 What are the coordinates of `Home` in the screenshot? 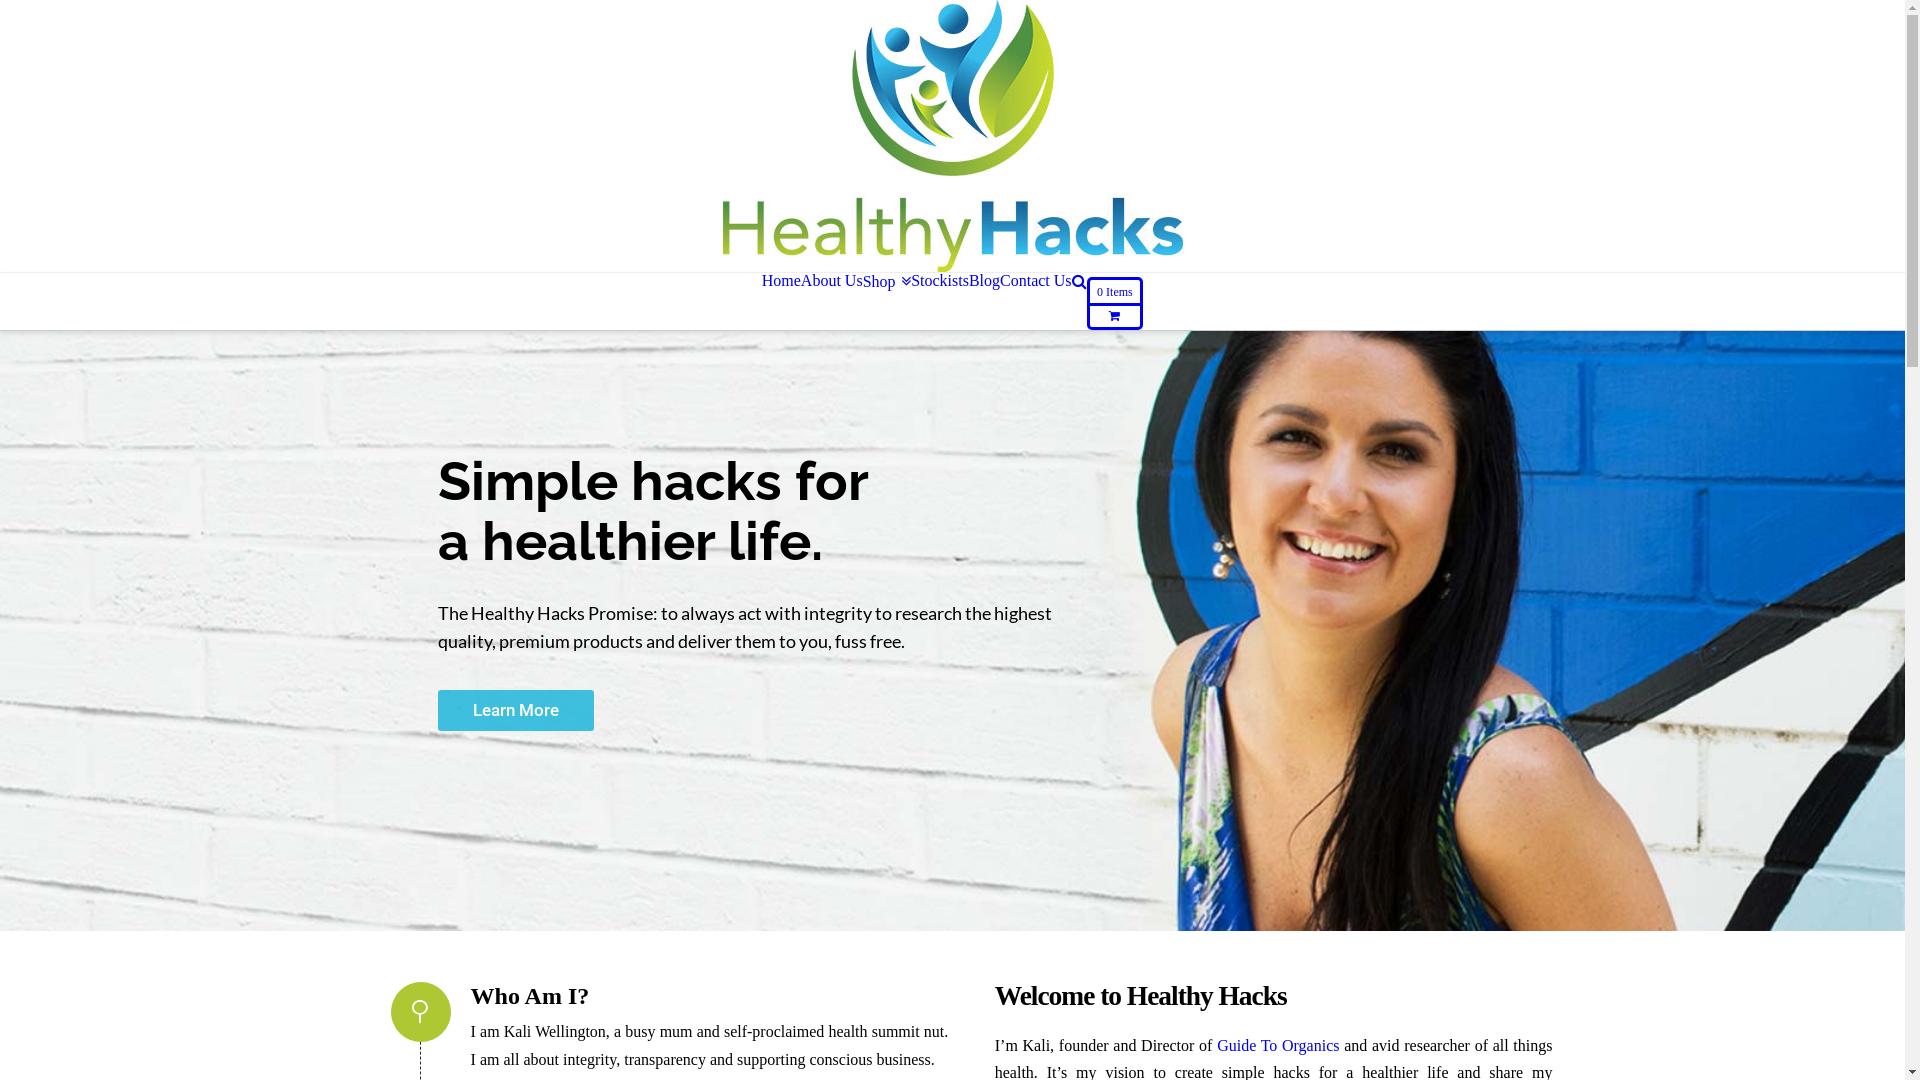 It's located at (782, 281).